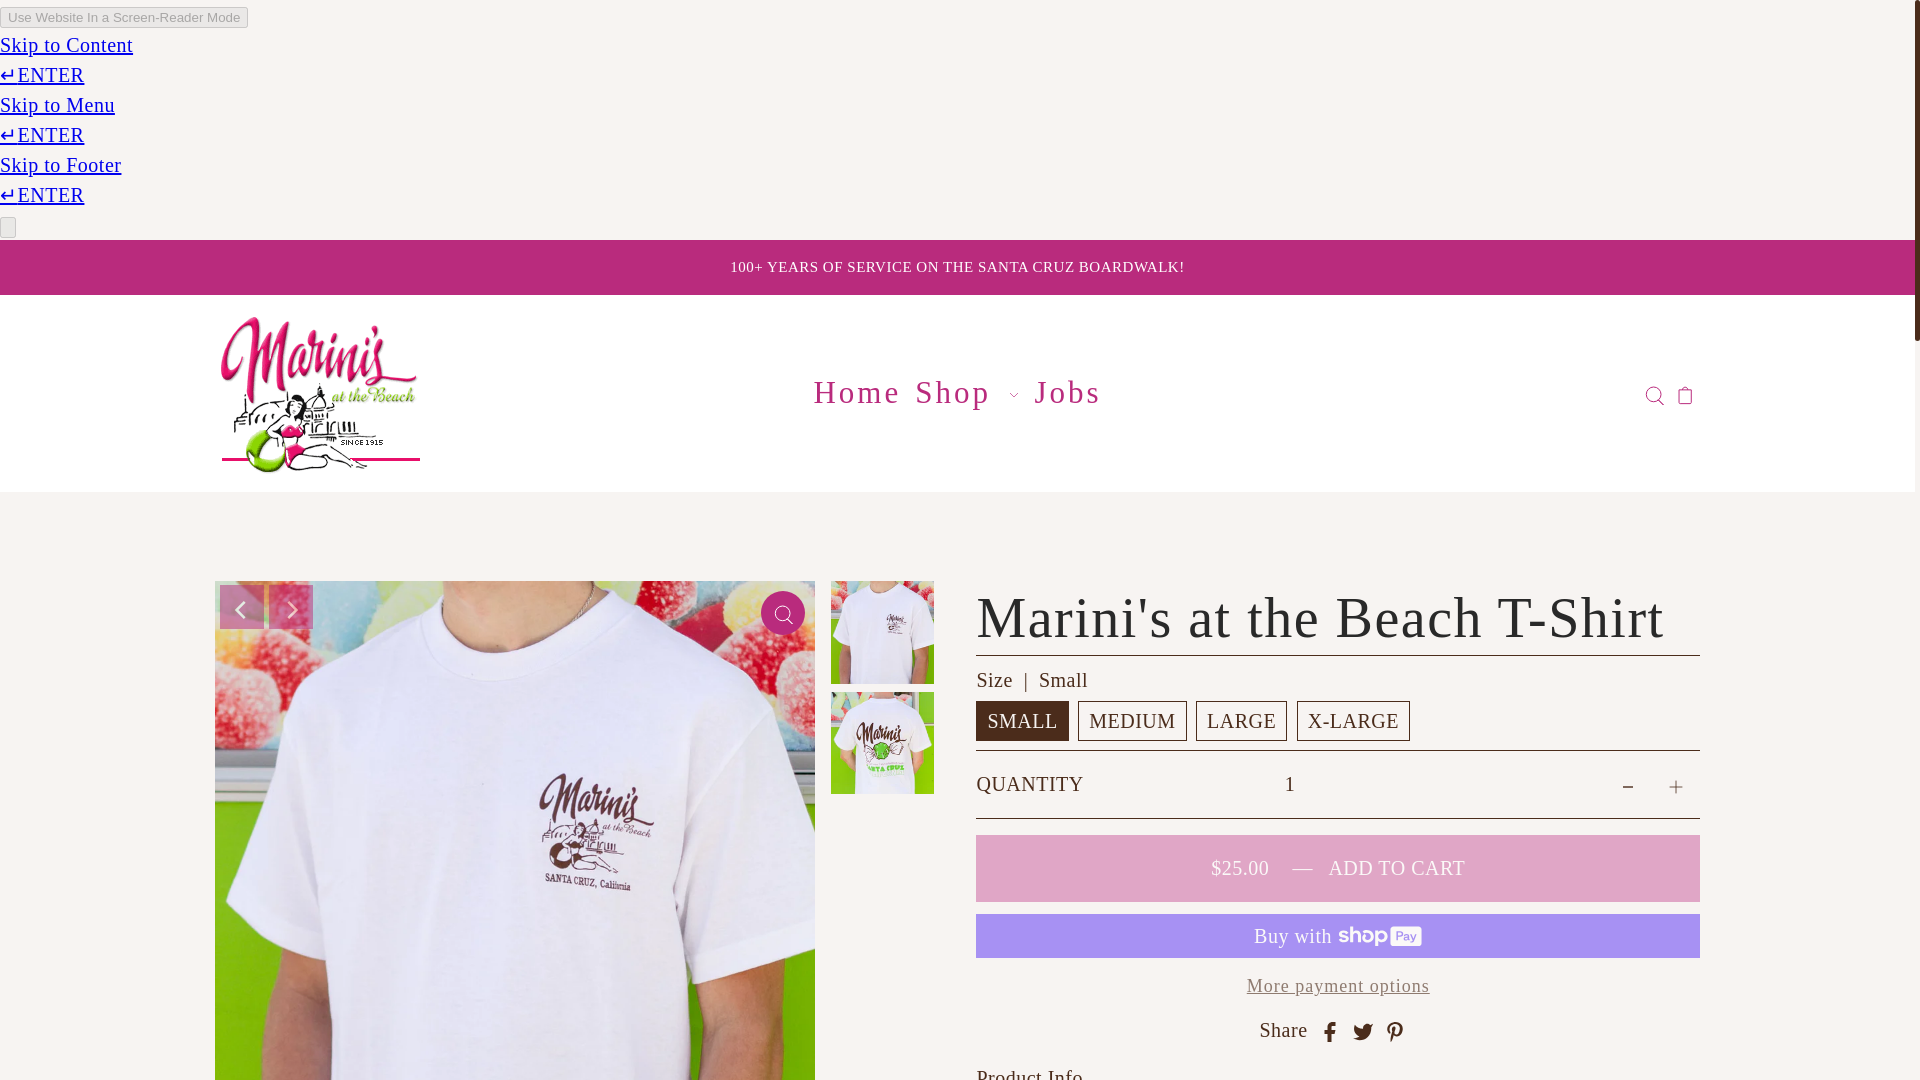 This screenshot has height=1080, width=1920. Describe the element at coordinates (857, 392) in the screenshot. I see `Home` at that location.